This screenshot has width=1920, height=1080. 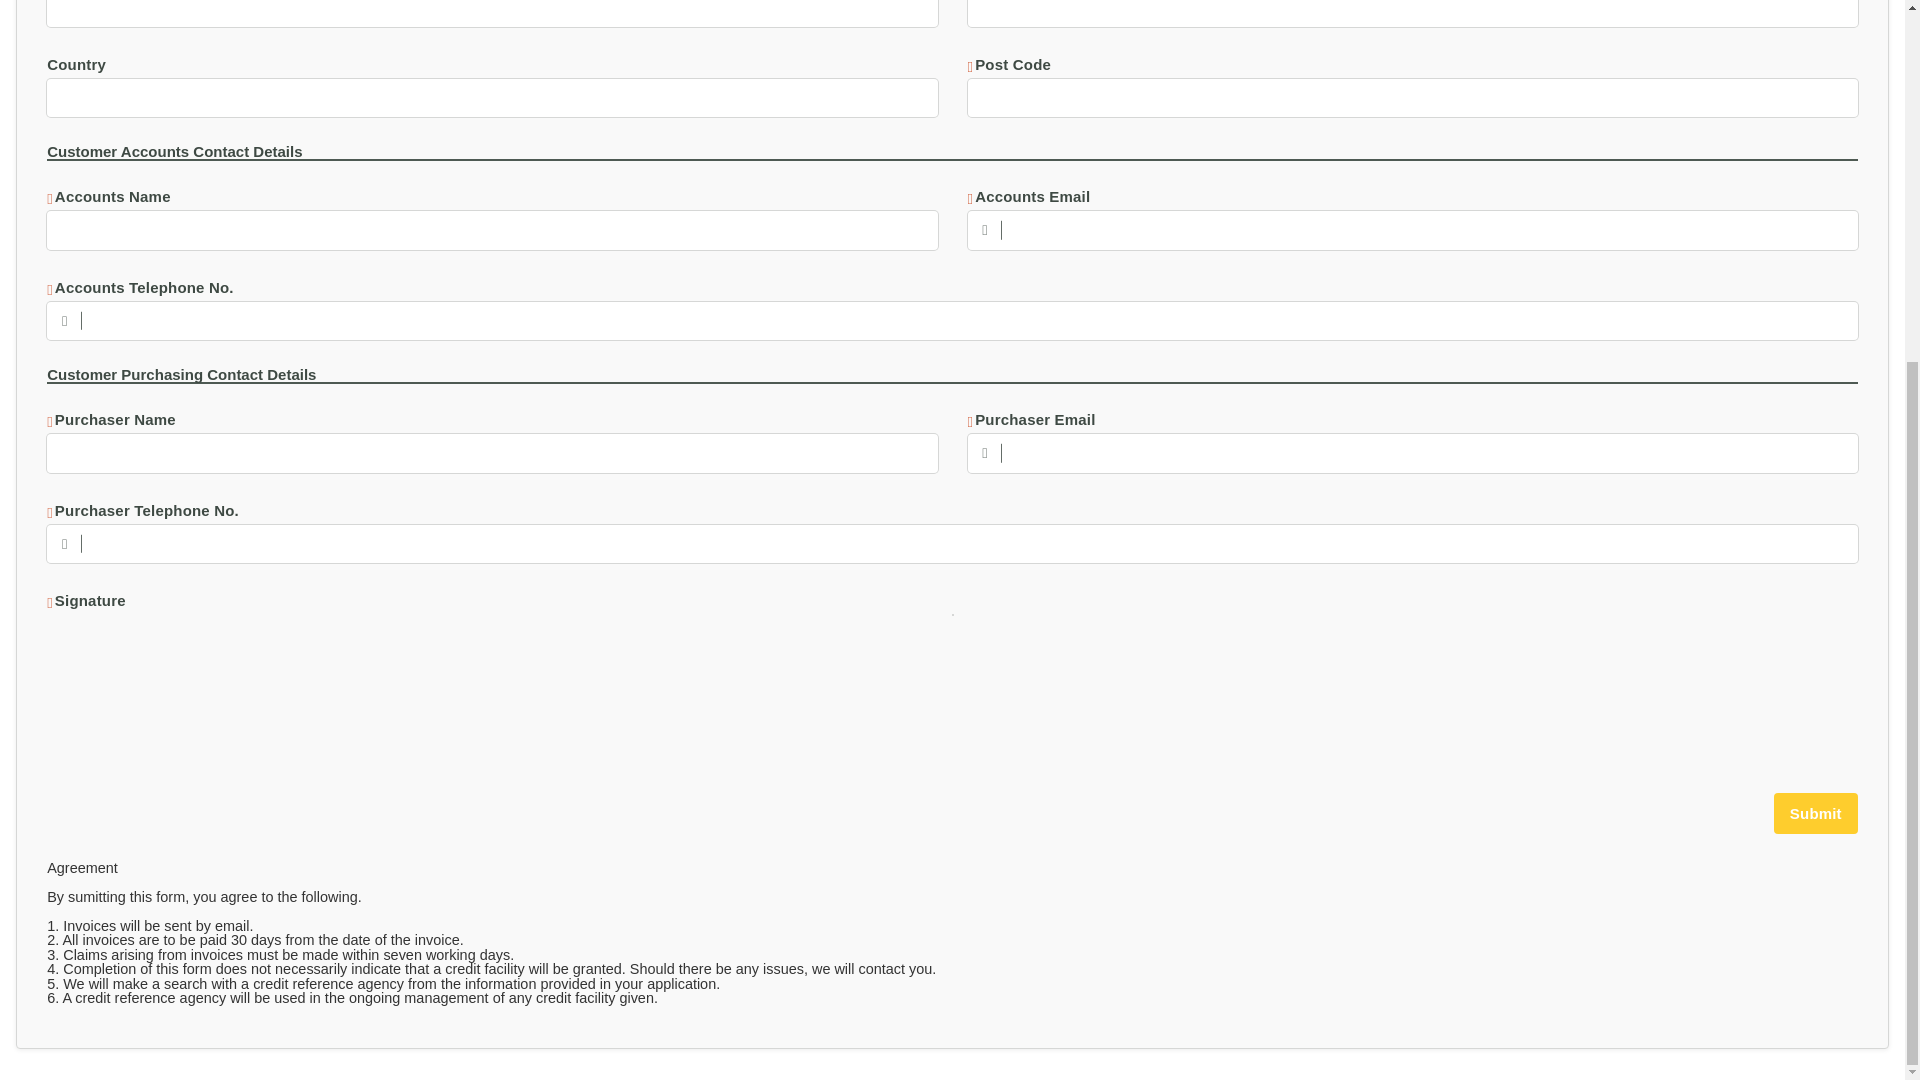 What do you see at coordinates (1816, 812) in the screenshot?
I see `Submit` at bounding box center [1816, 812].